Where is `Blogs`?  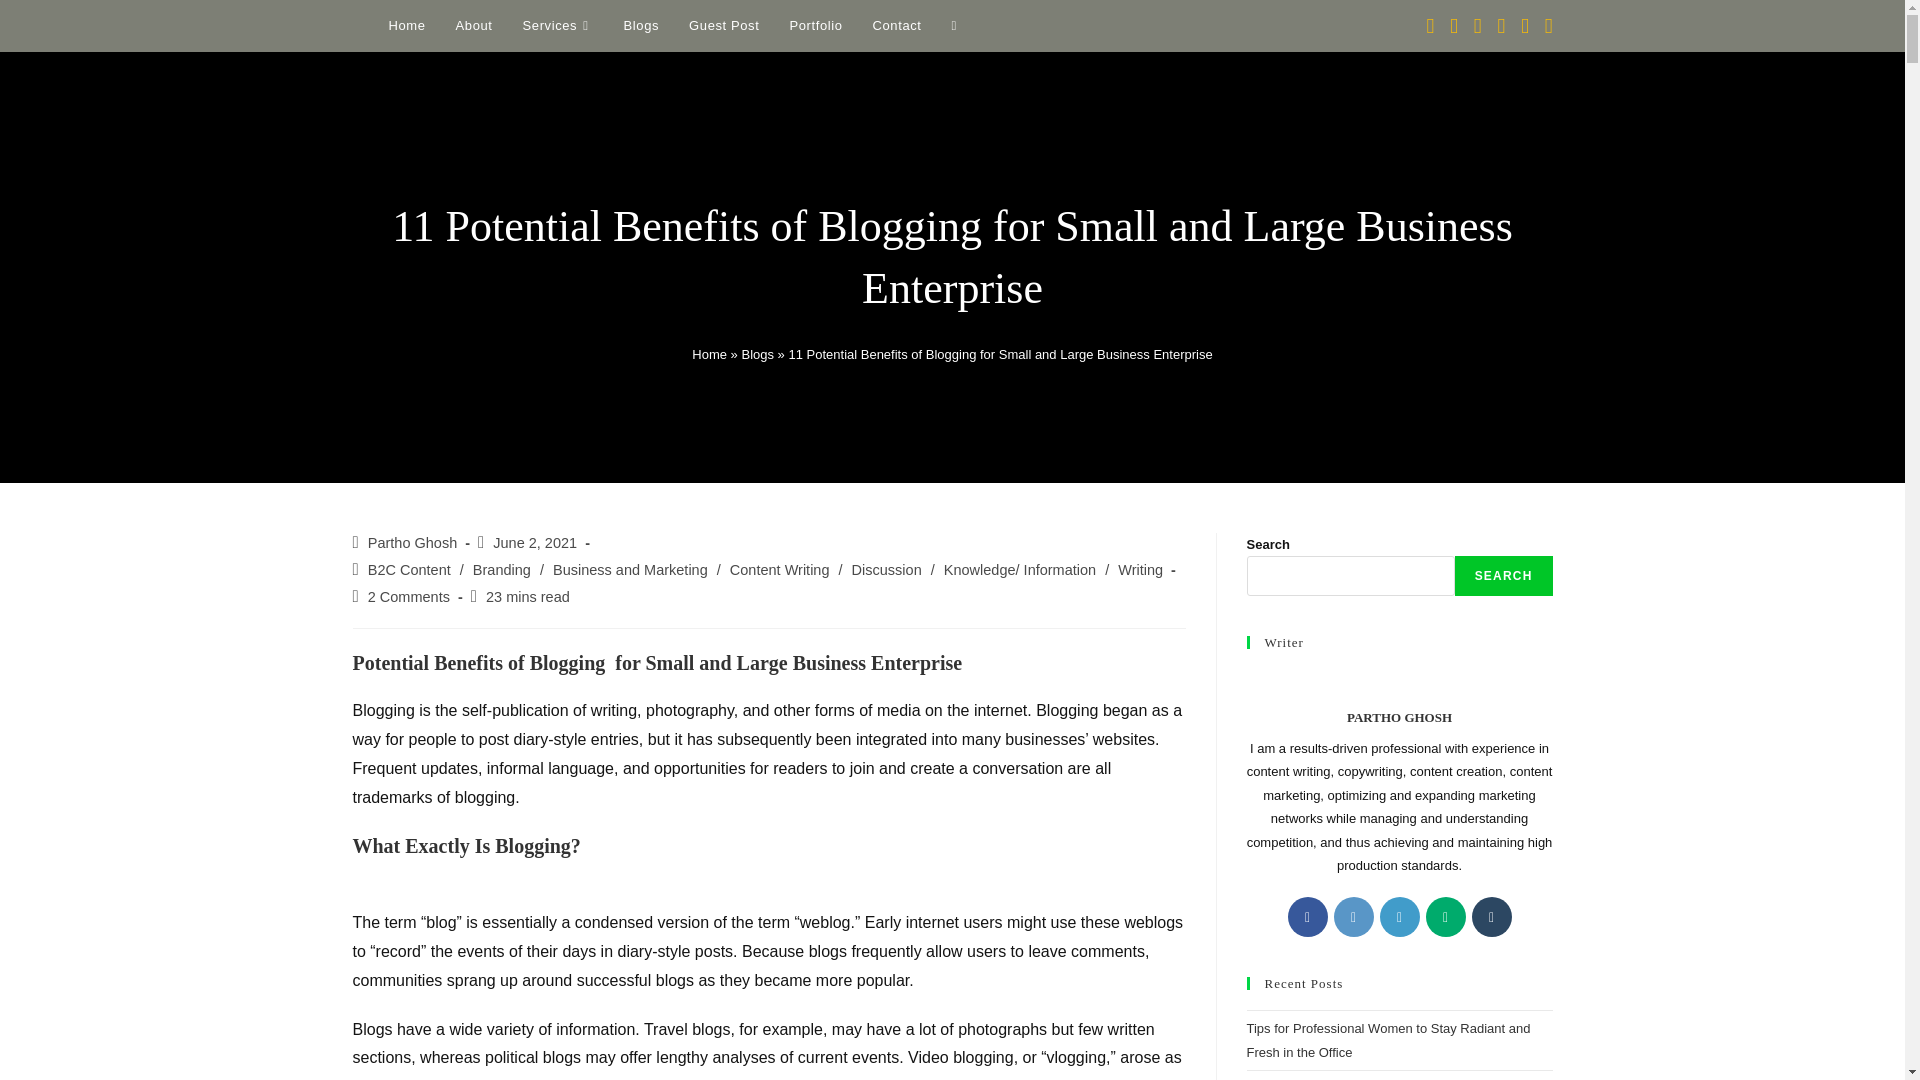
Blogs is located at coordinates (757, 354).